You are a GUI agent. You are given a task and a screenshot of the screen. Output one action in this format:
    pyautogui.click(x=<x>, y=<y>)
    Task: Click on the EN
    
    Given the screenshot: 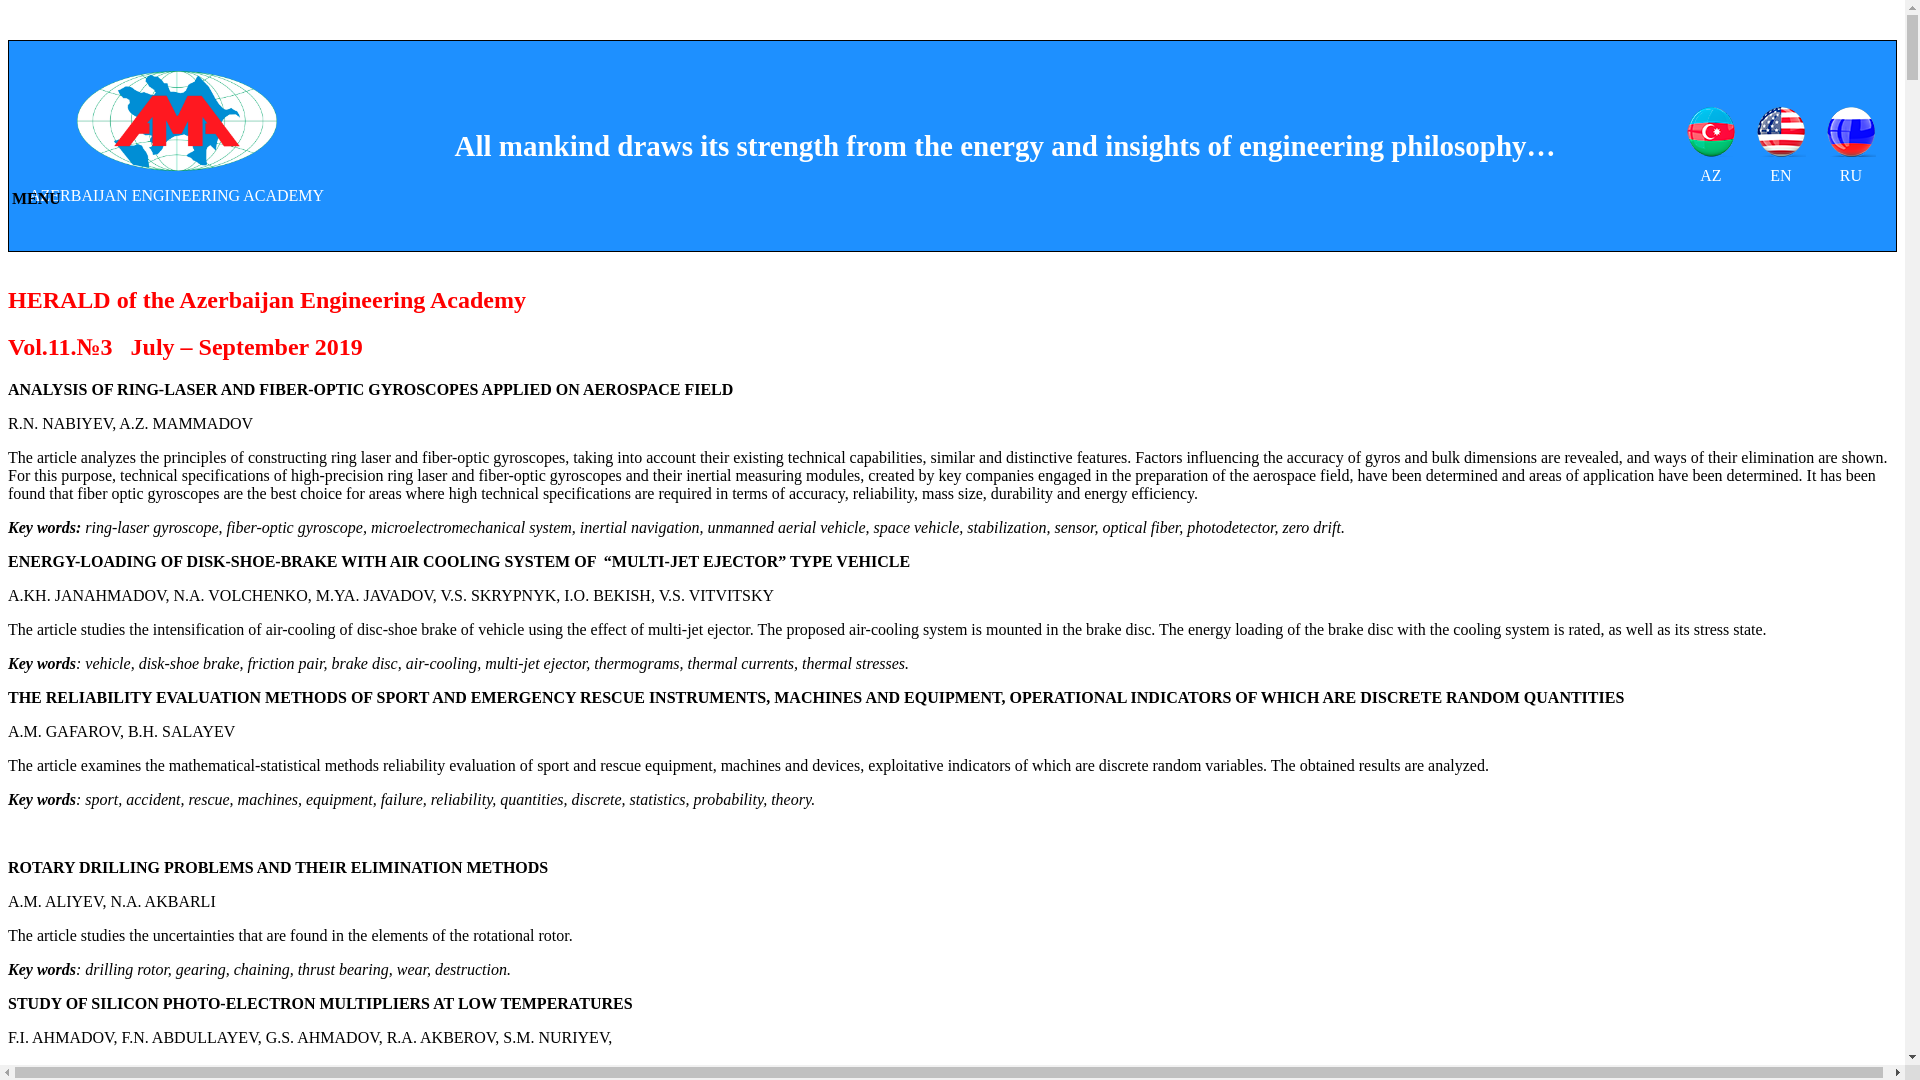 What is the action you would take?
    pyautogui.click(x=1781, y=146)
    